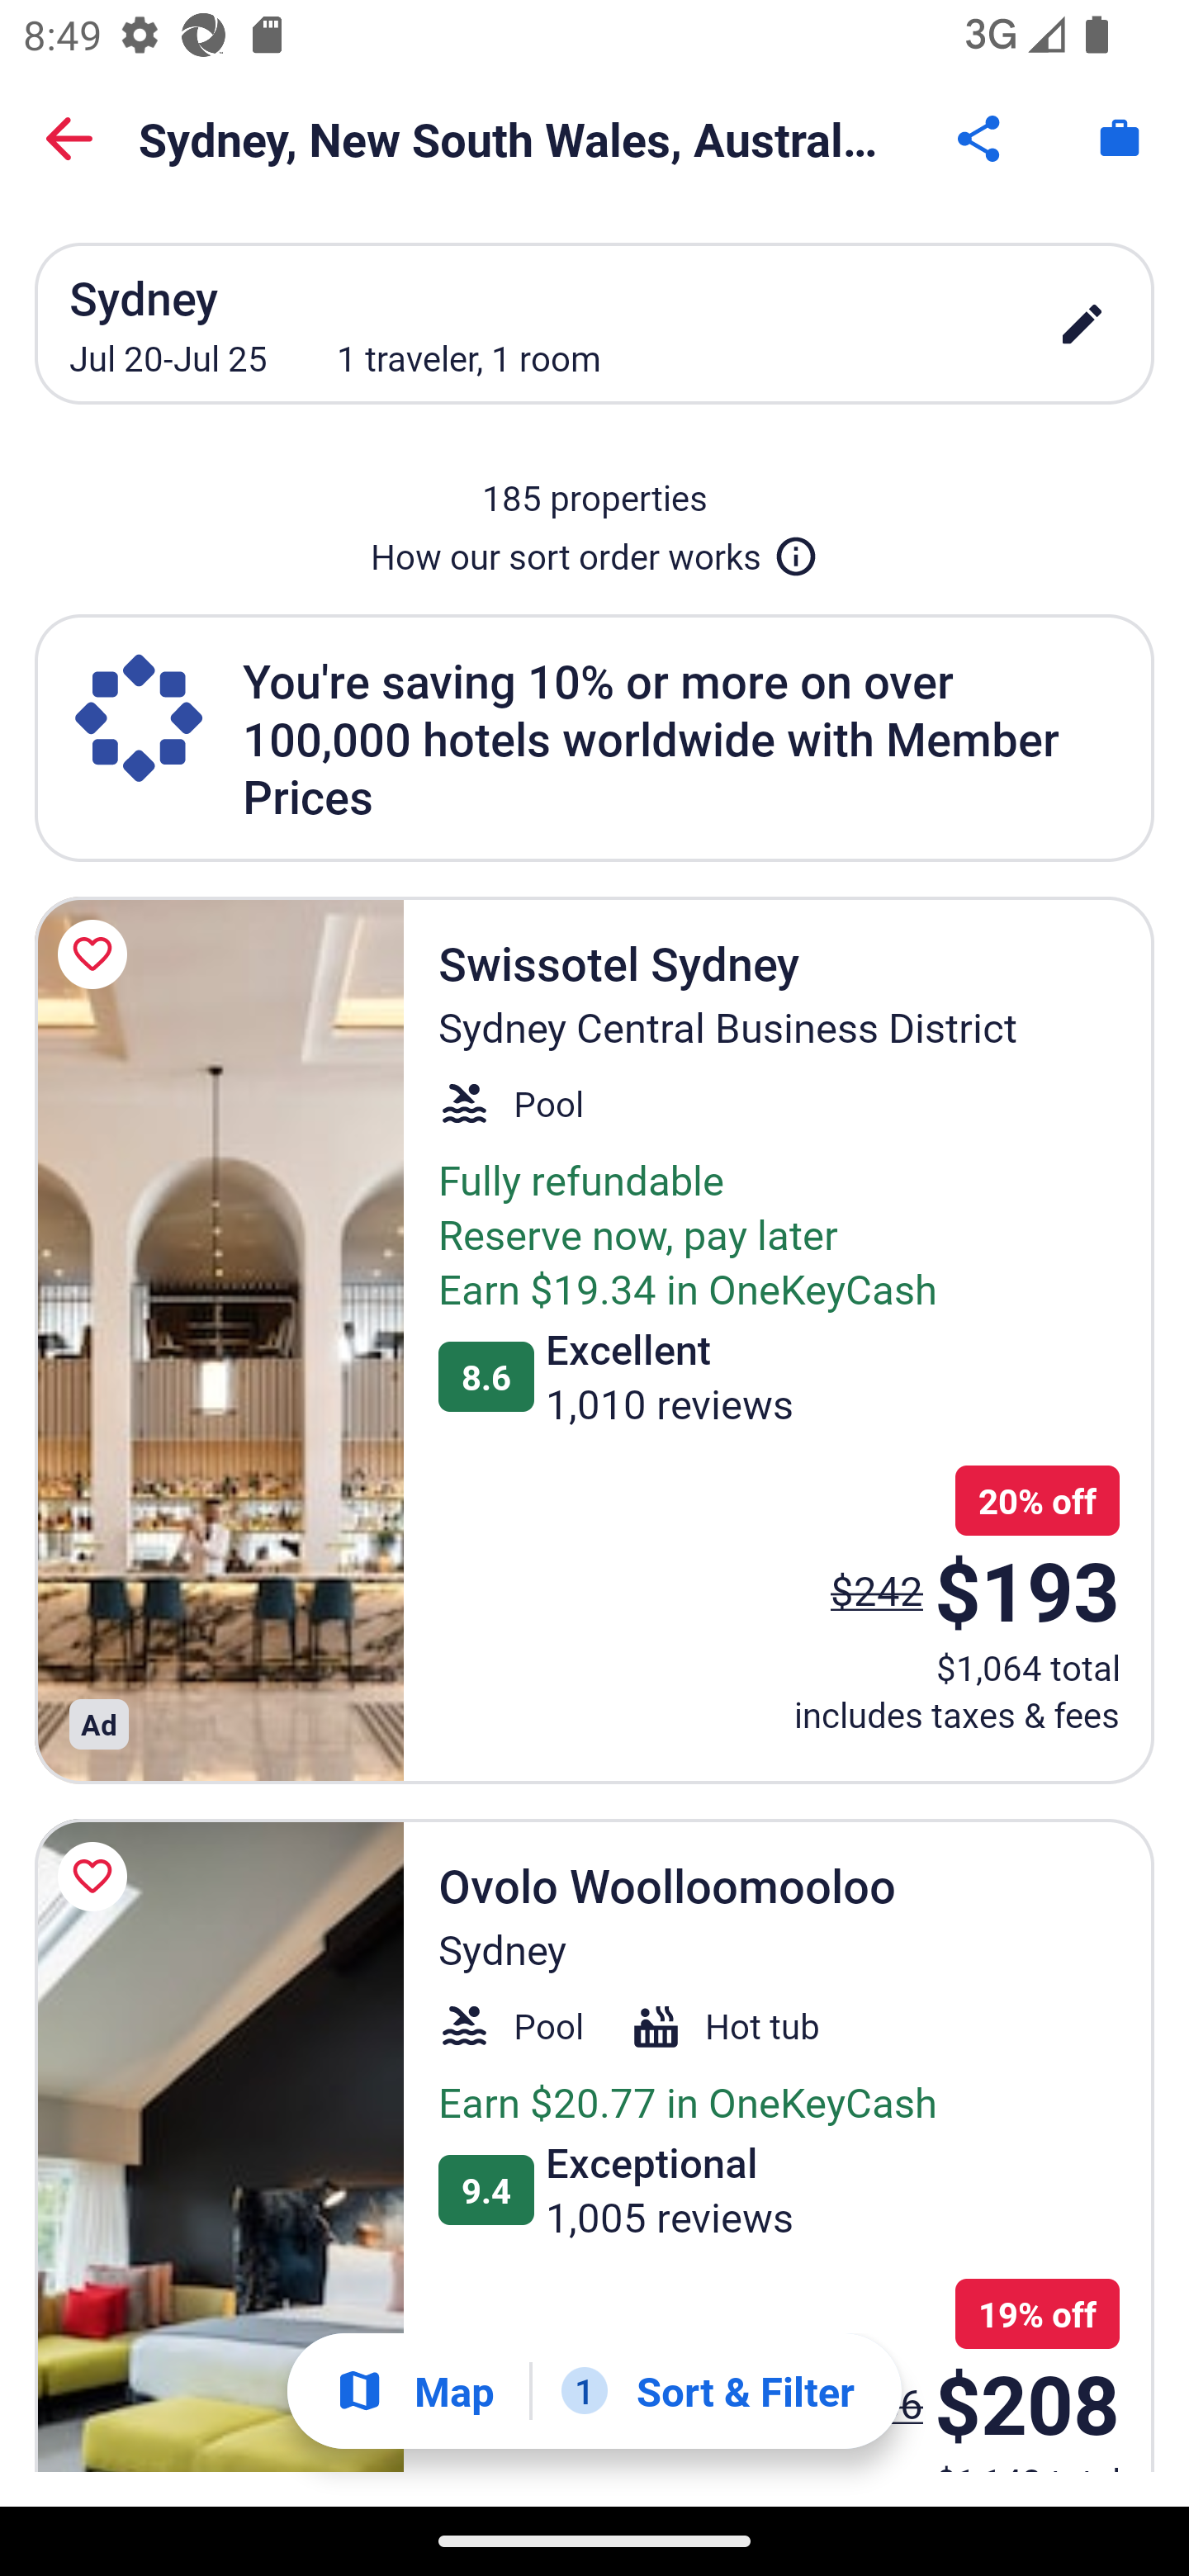  Describe the element at coordinates (414, 2391) in the screenshot. I see `Show map Map Show map Button` at that location.